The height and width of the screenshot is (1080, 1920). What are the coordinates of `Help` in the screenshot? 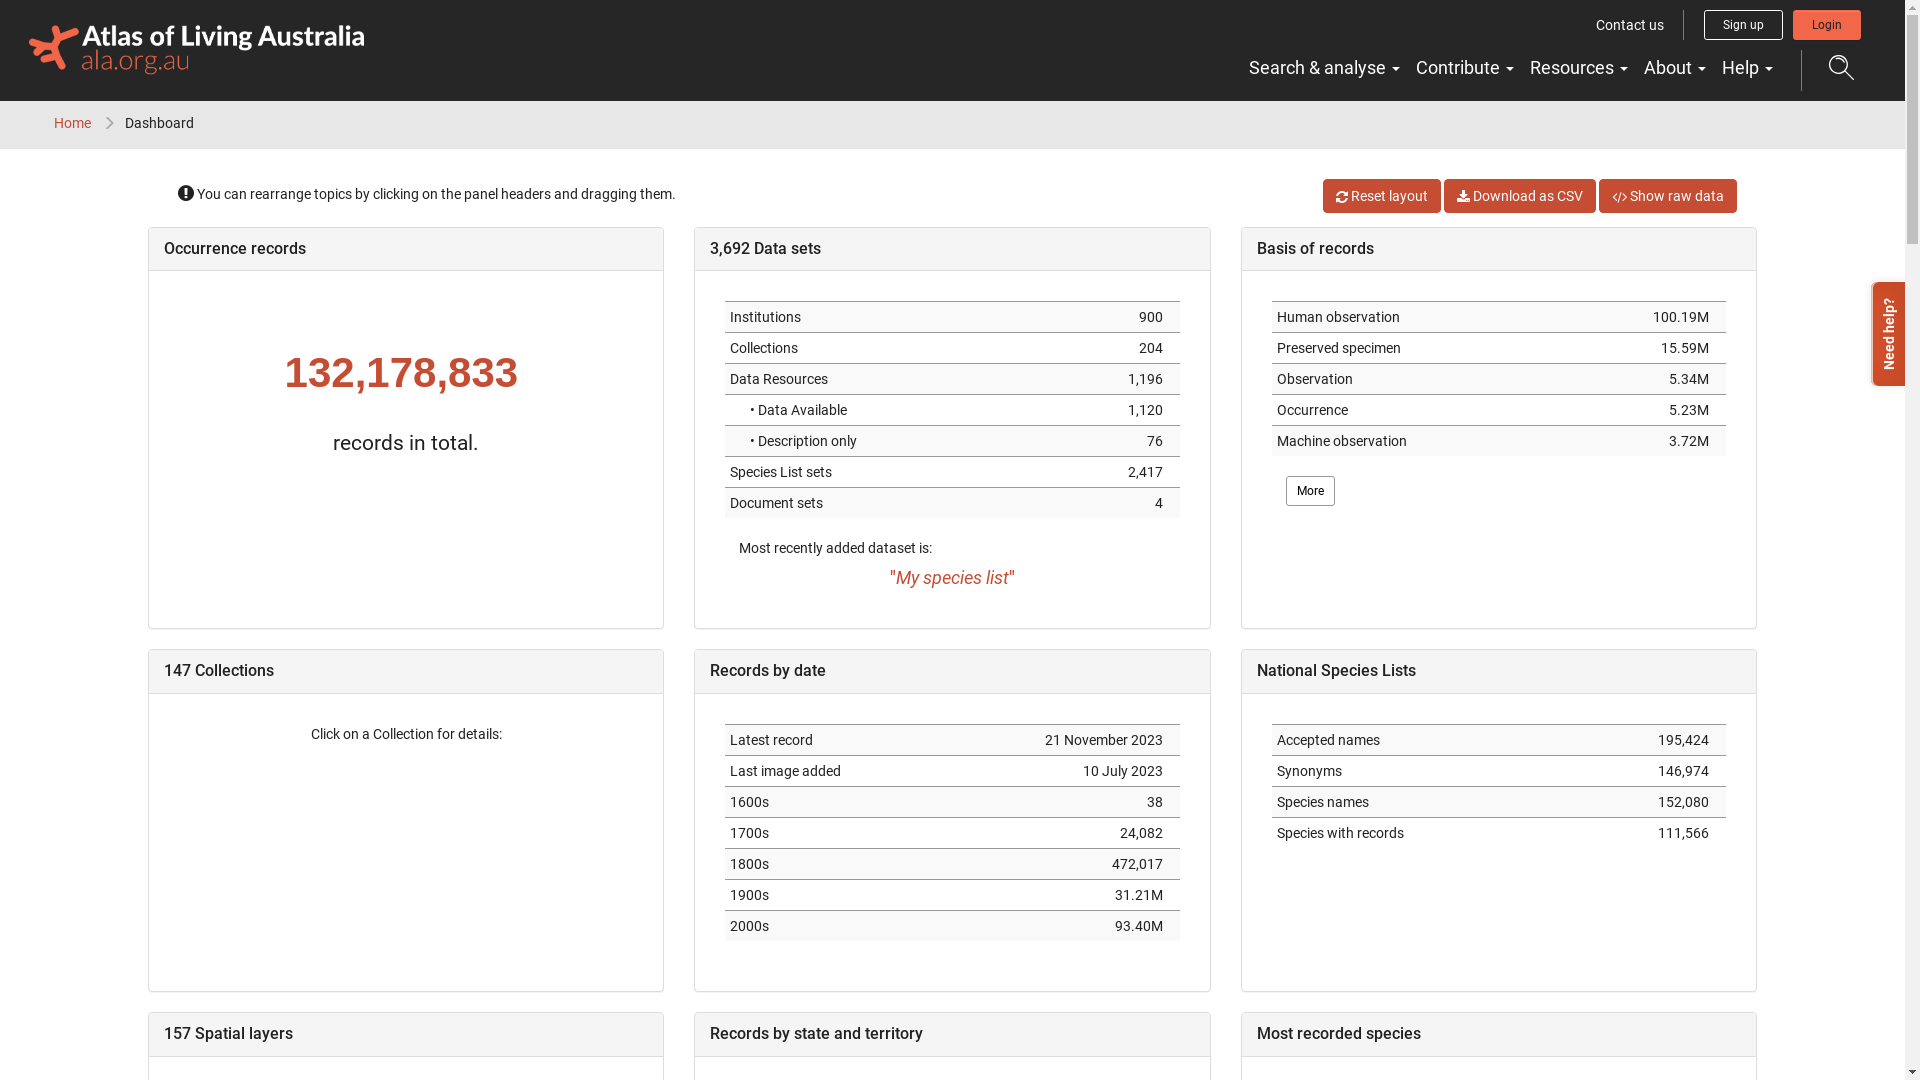 It's located at (1748, 68).